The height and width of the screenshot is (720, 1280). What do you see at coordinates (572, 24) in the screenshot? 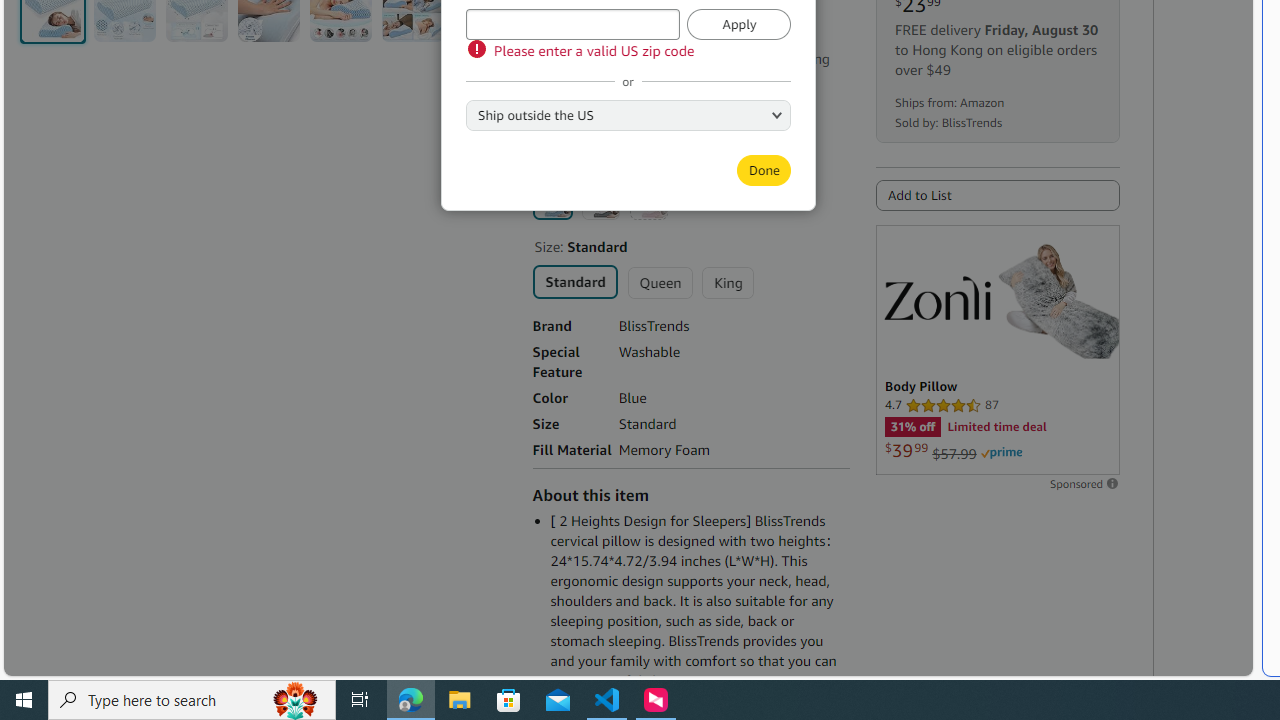
I see `or enter a US zip code` at bounding box center [572, 24].